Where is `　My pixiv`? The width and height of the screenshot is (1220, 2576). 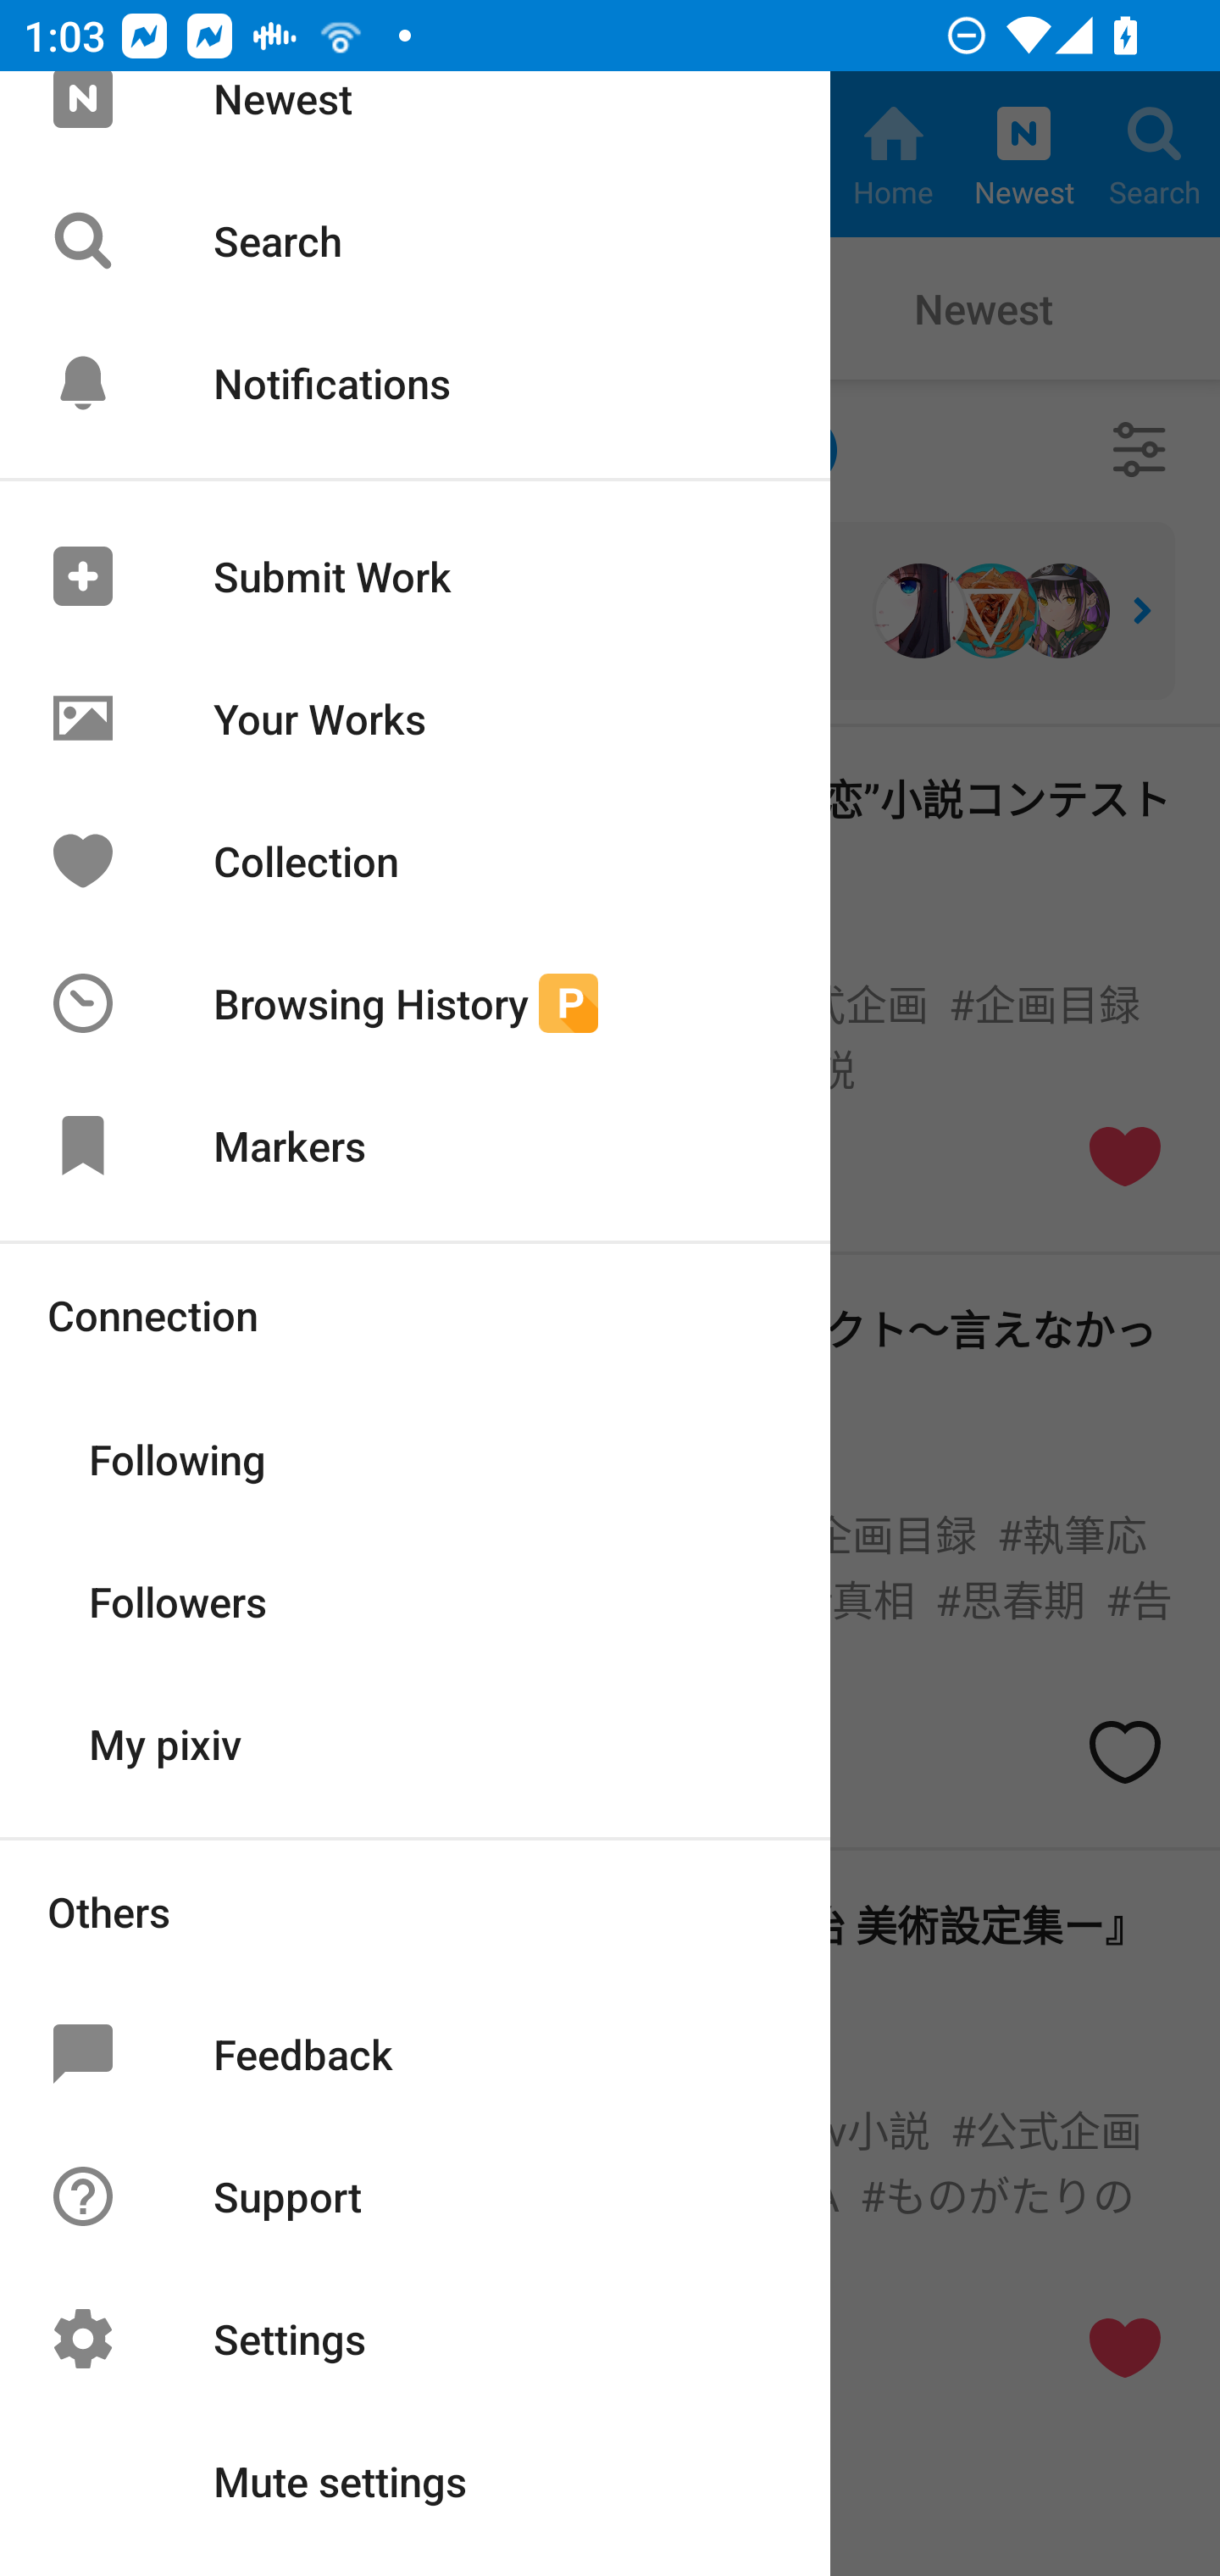 　My pixiv is located at coordinates (415, 1742).